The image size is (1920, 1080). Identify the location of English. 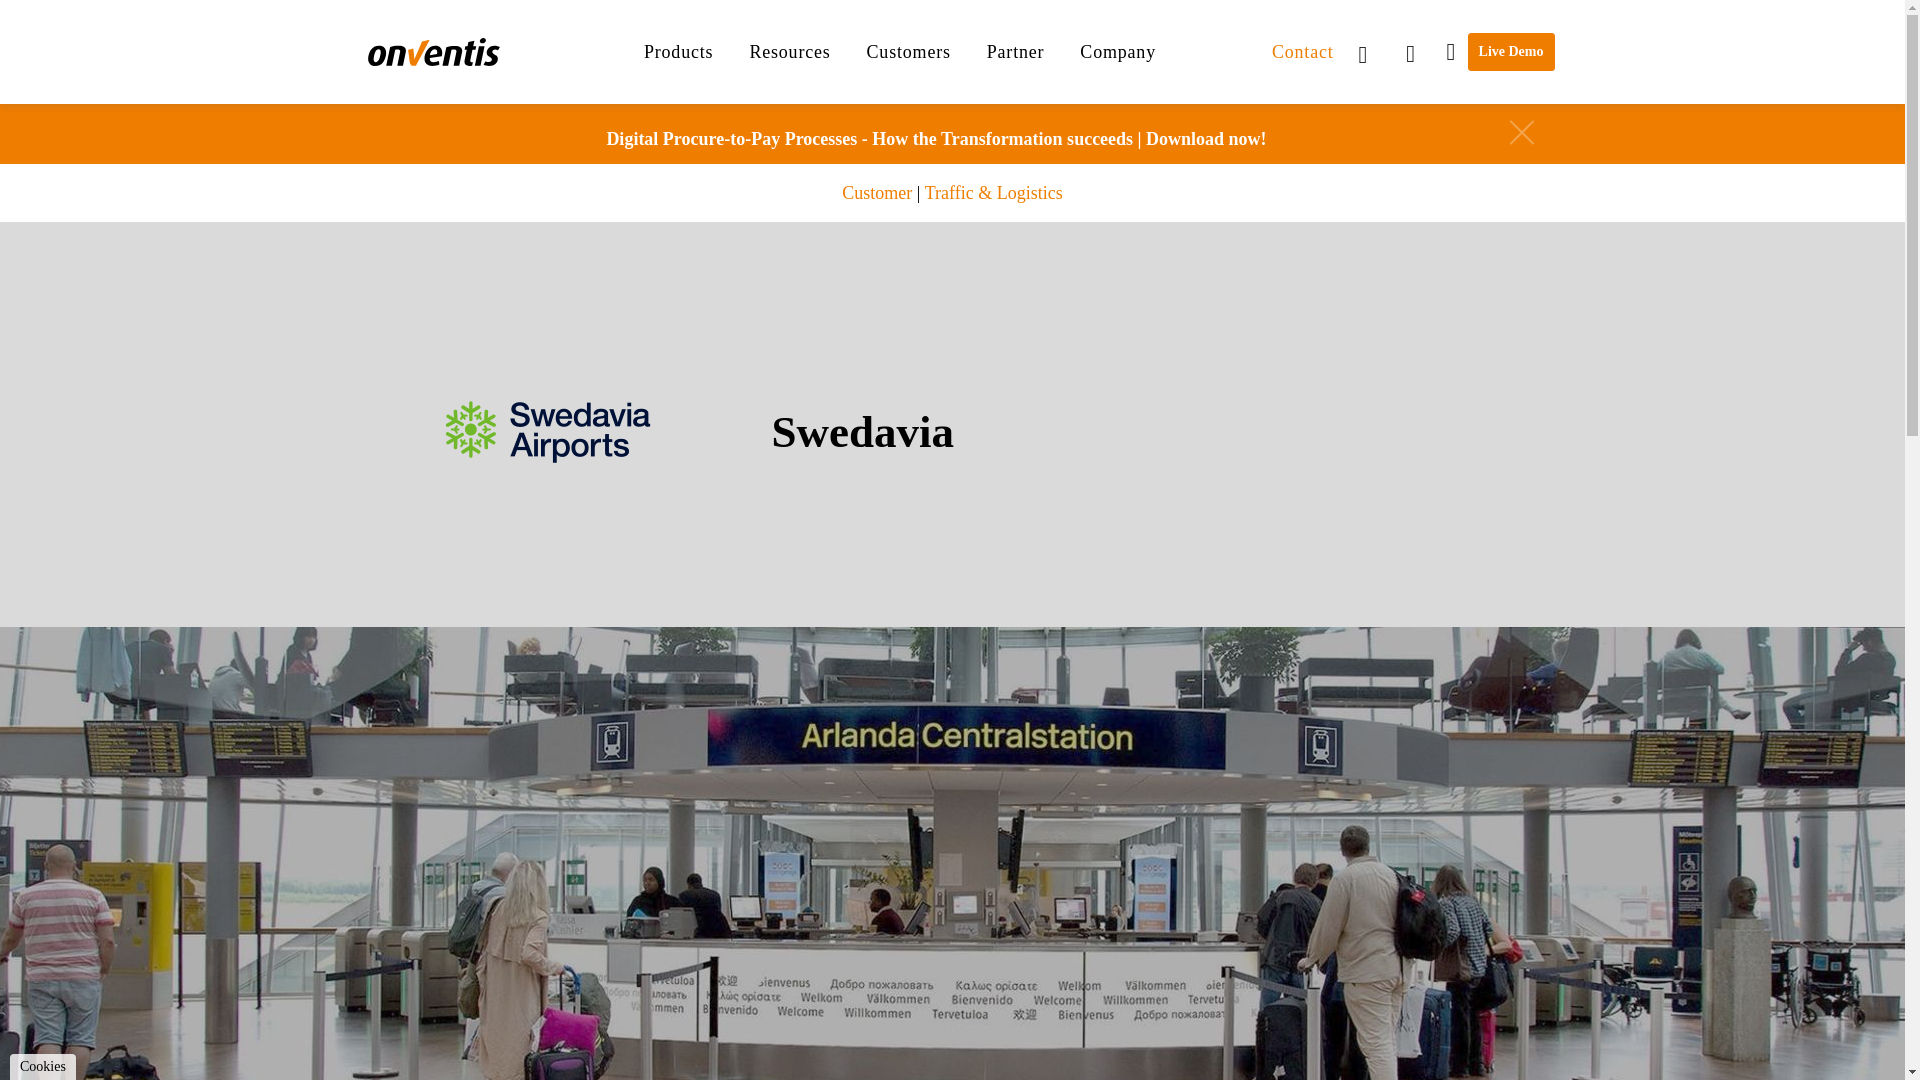
(1372, 51).